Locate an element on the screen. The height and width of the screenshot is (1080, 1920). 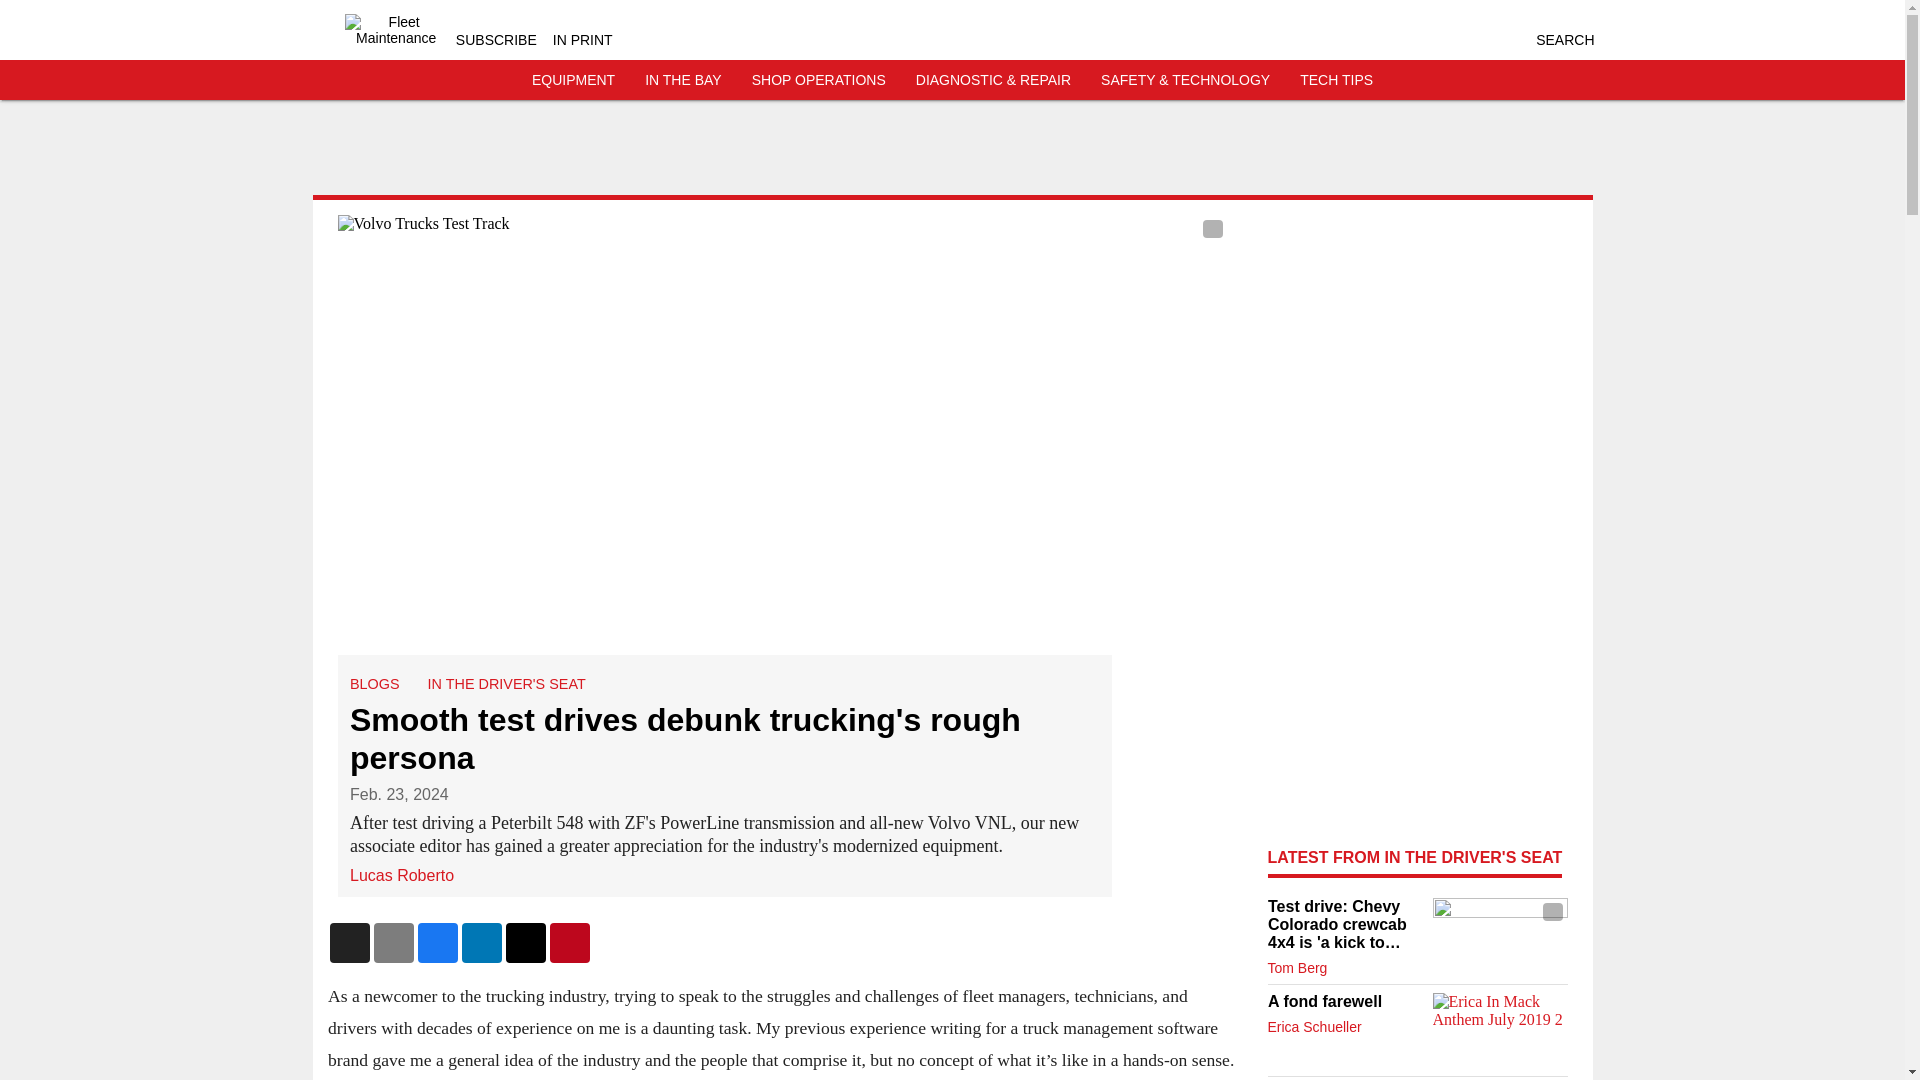
Tom Berg is located at coordinates (1298, 968).